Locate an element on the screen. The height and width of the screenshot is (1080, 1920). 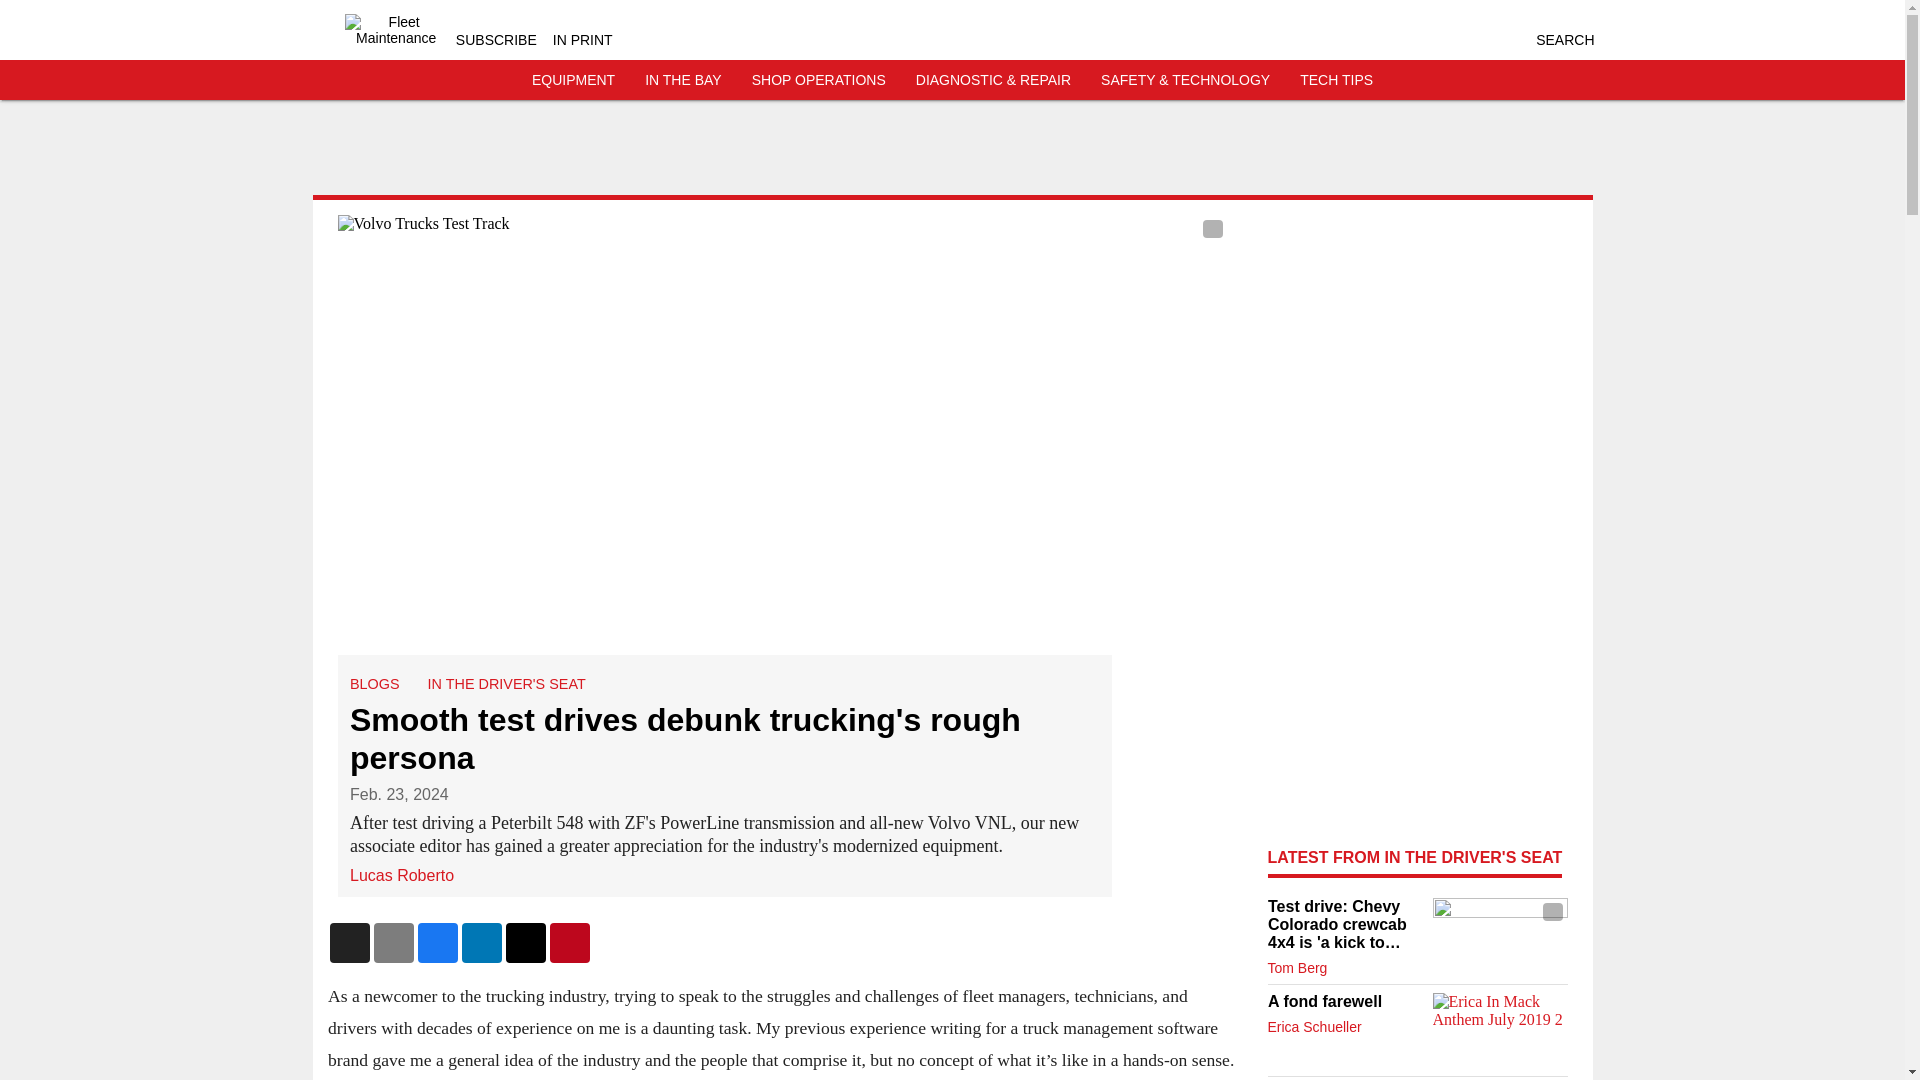
Tom Berg is located at coordinates (1298, 968).